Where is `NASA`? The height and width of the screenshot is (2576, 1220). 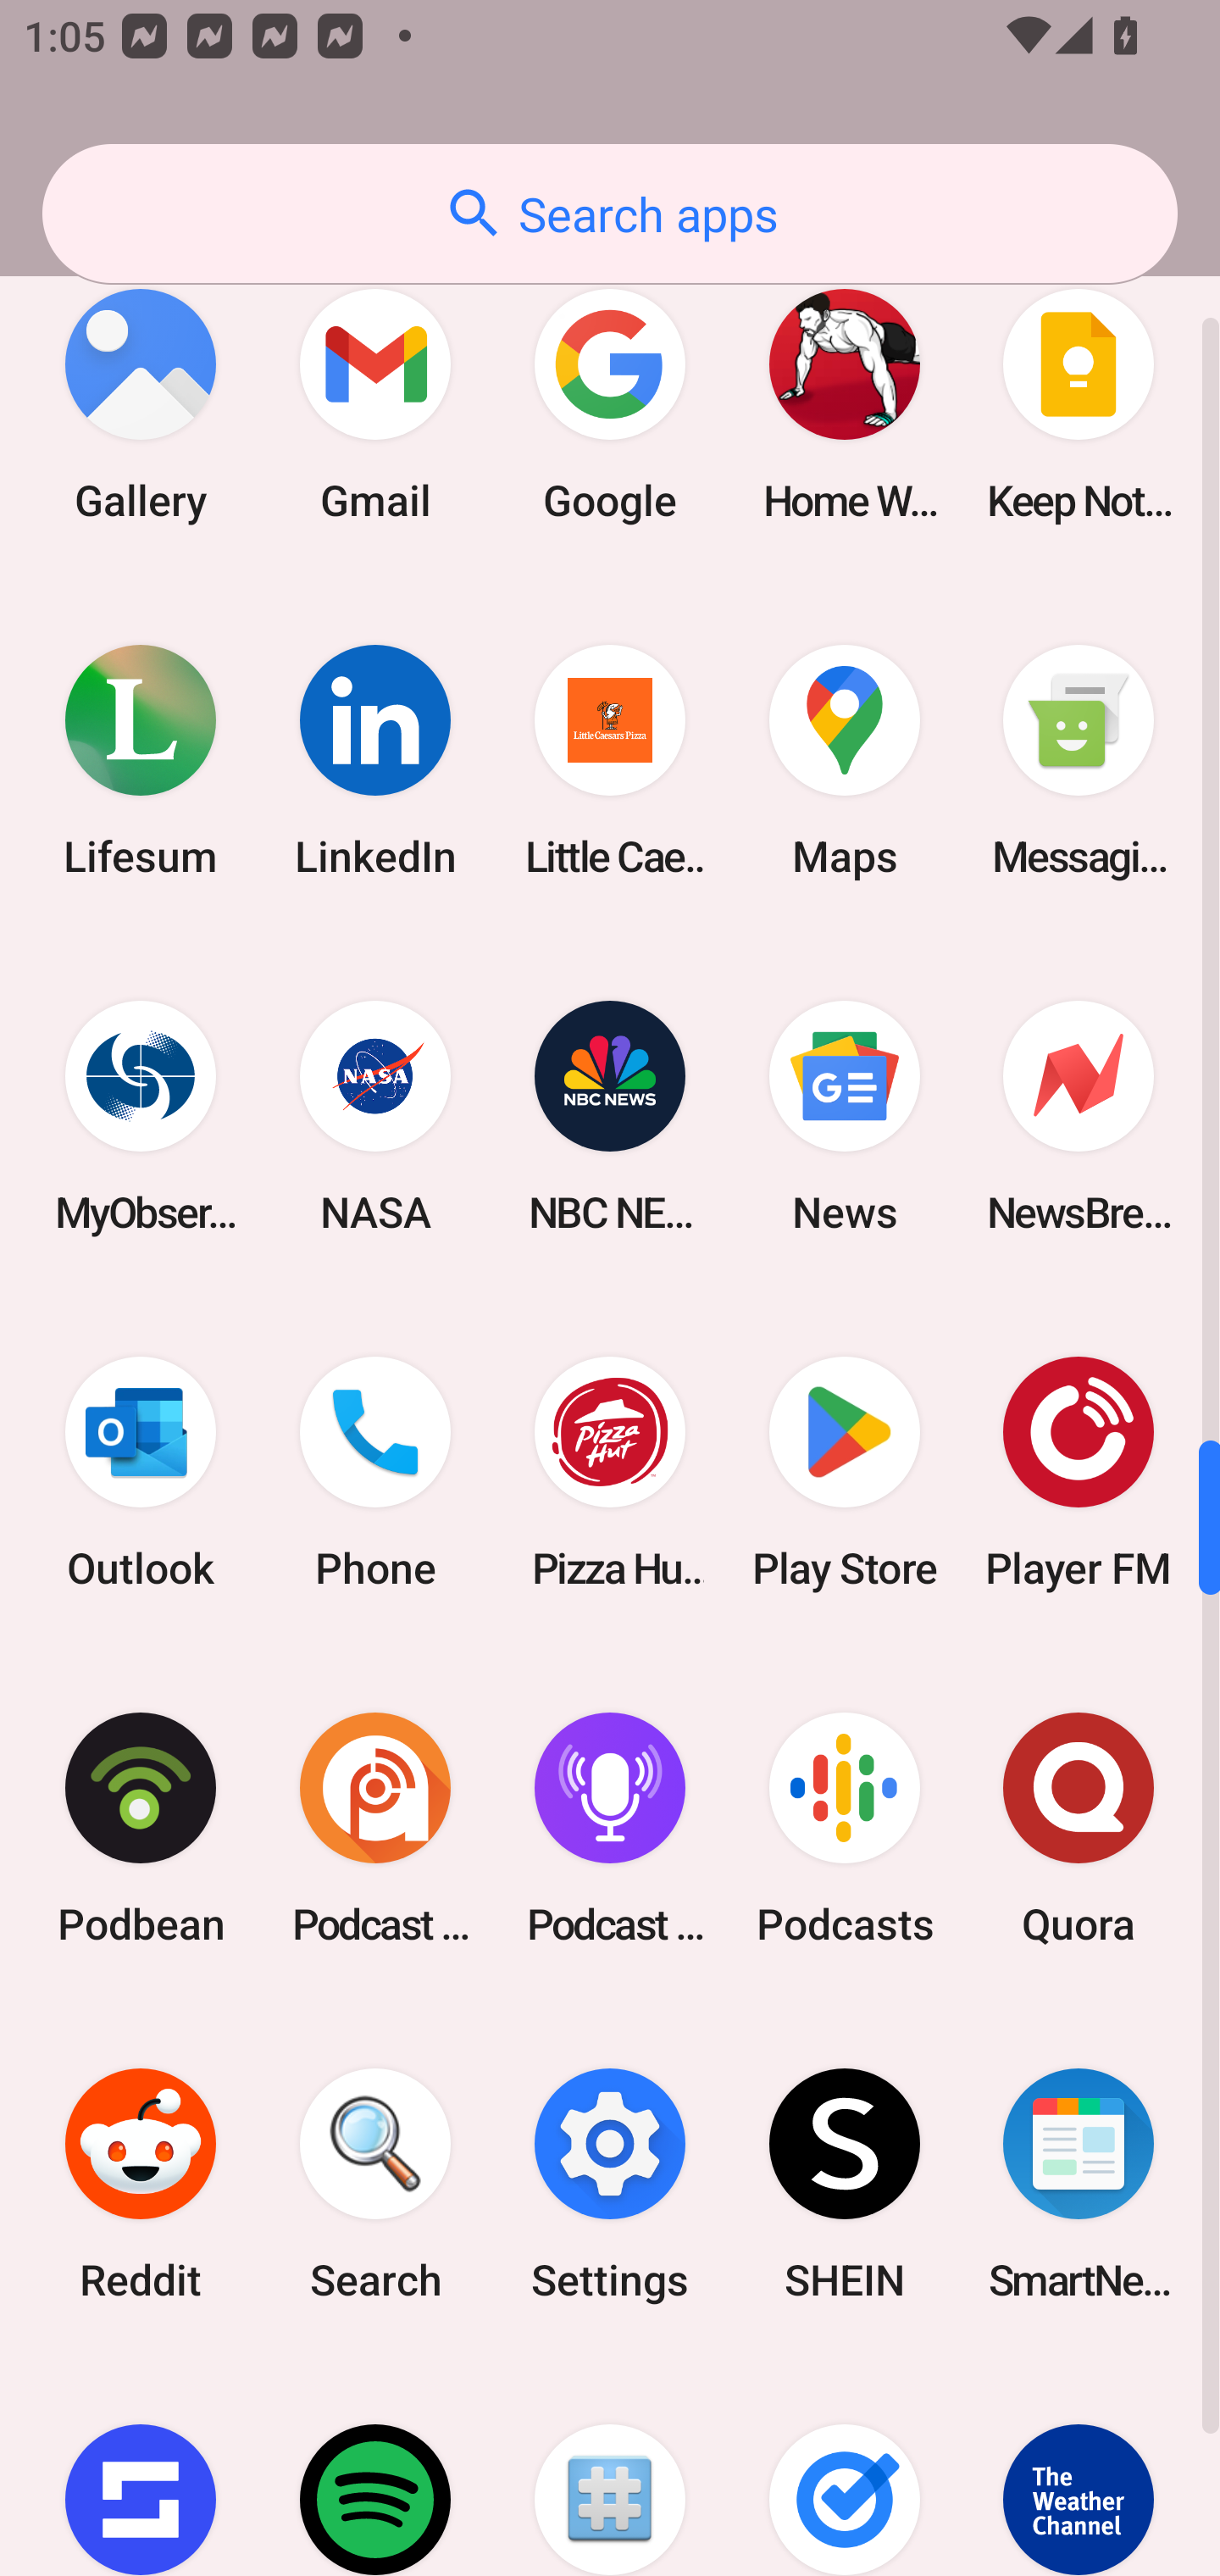 NASA is located at coordinates (375, 1117).